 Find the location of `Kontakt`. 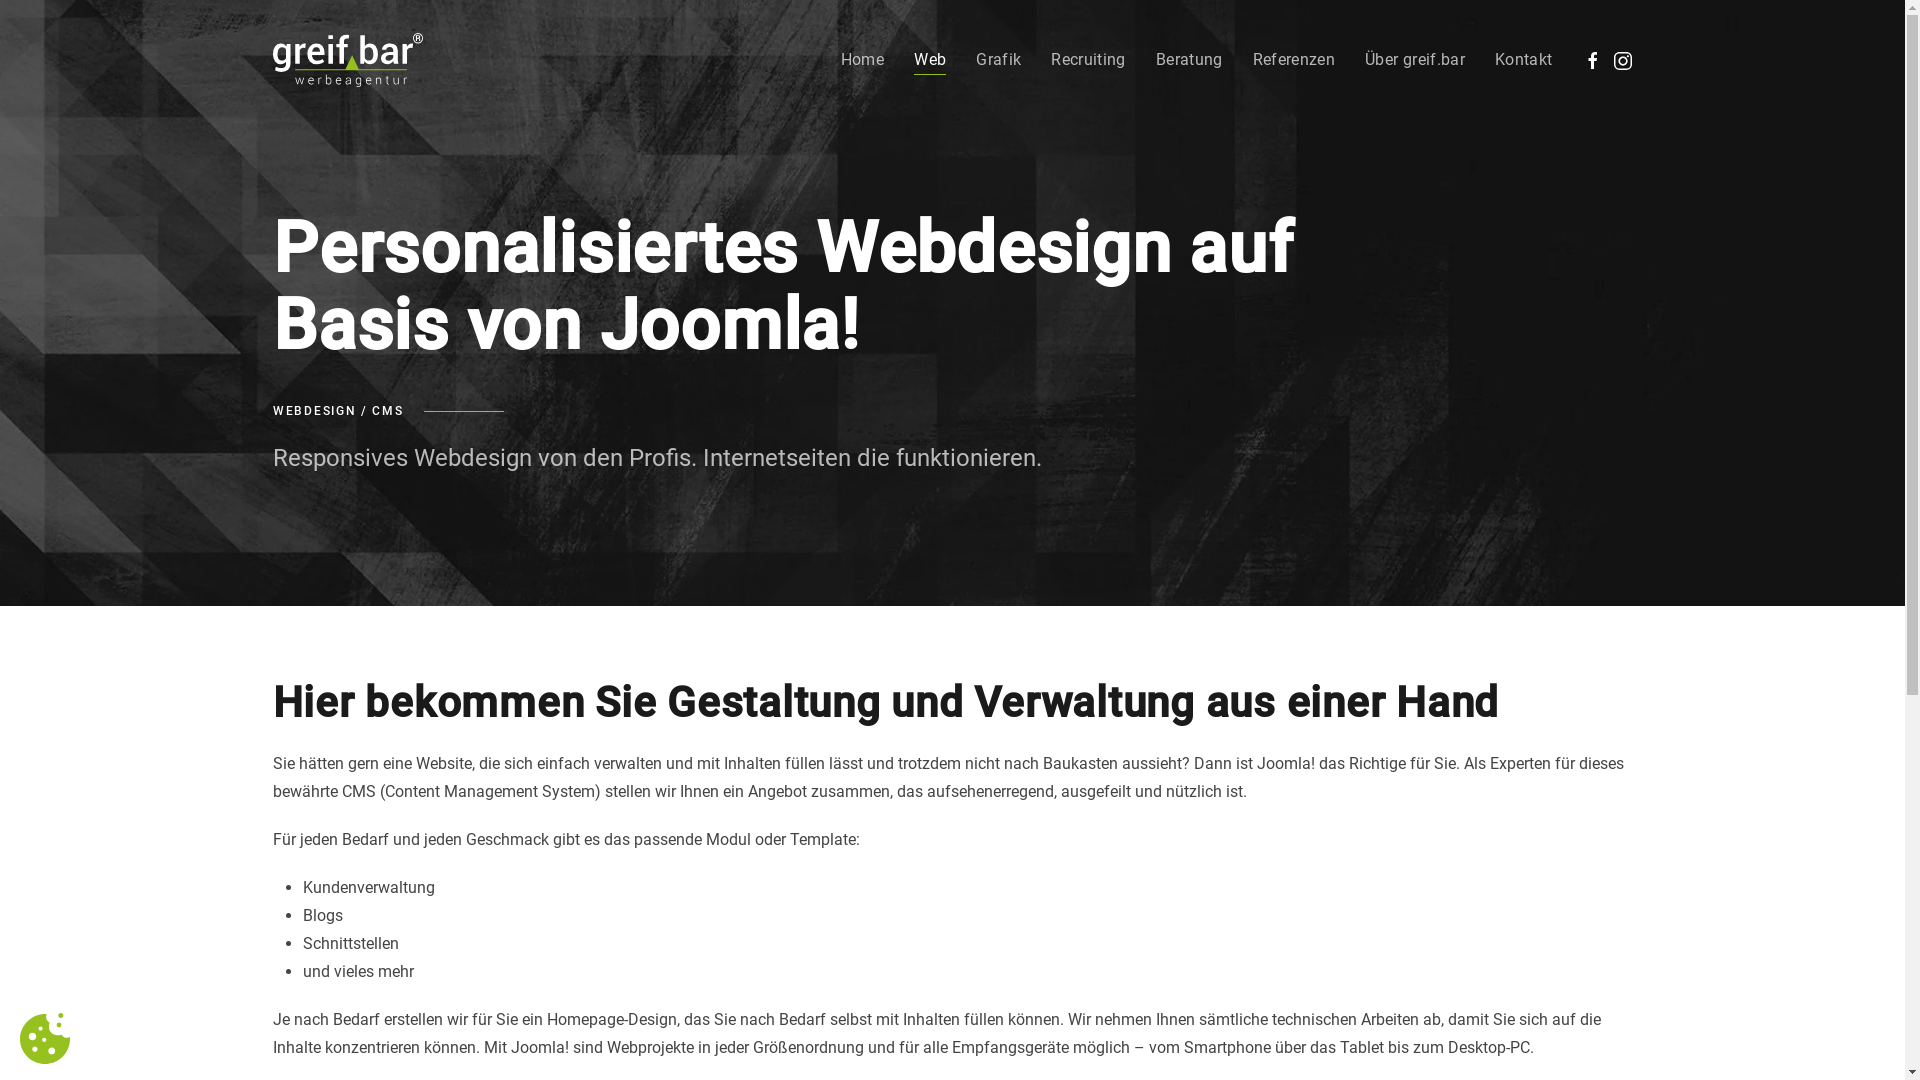

Kontakt is located at coordinates (1524, 60).